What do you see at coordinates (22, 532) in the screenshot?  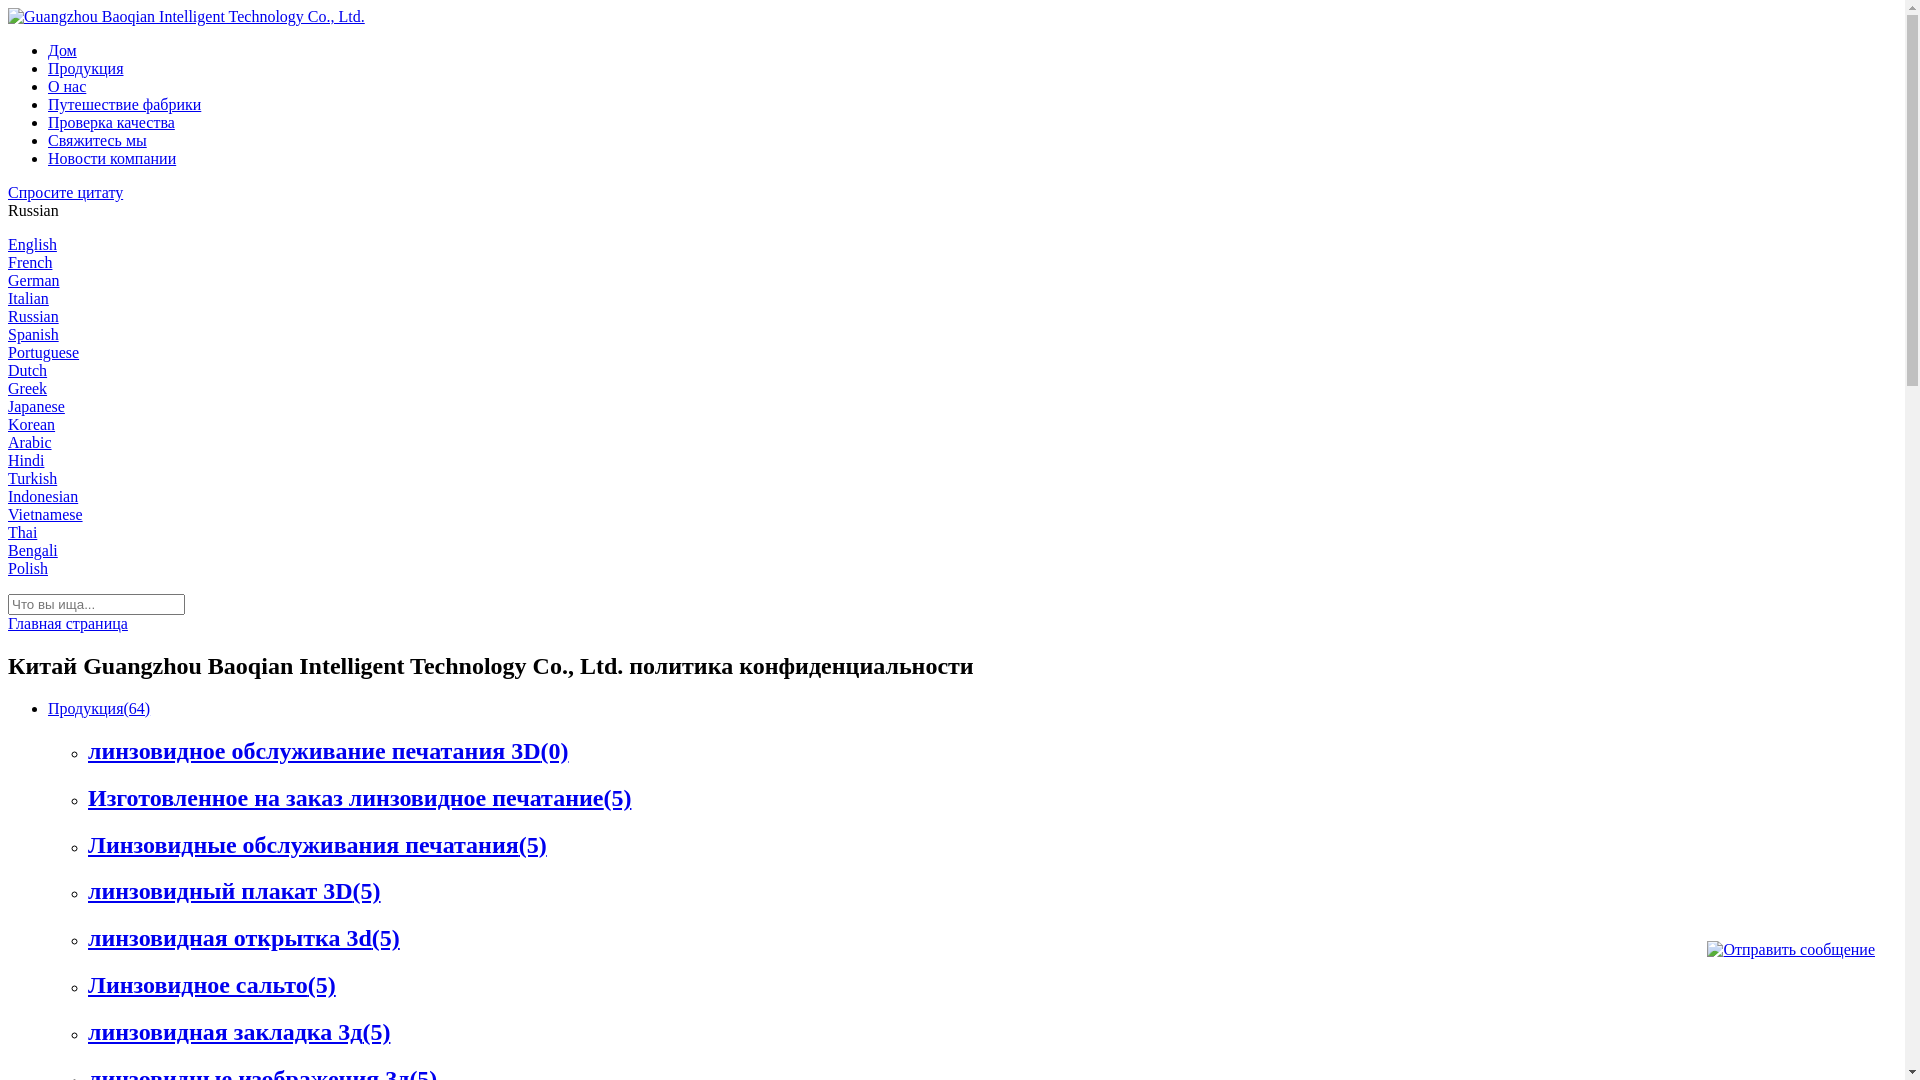 I see `Thai` at bounding box center [22, 532].